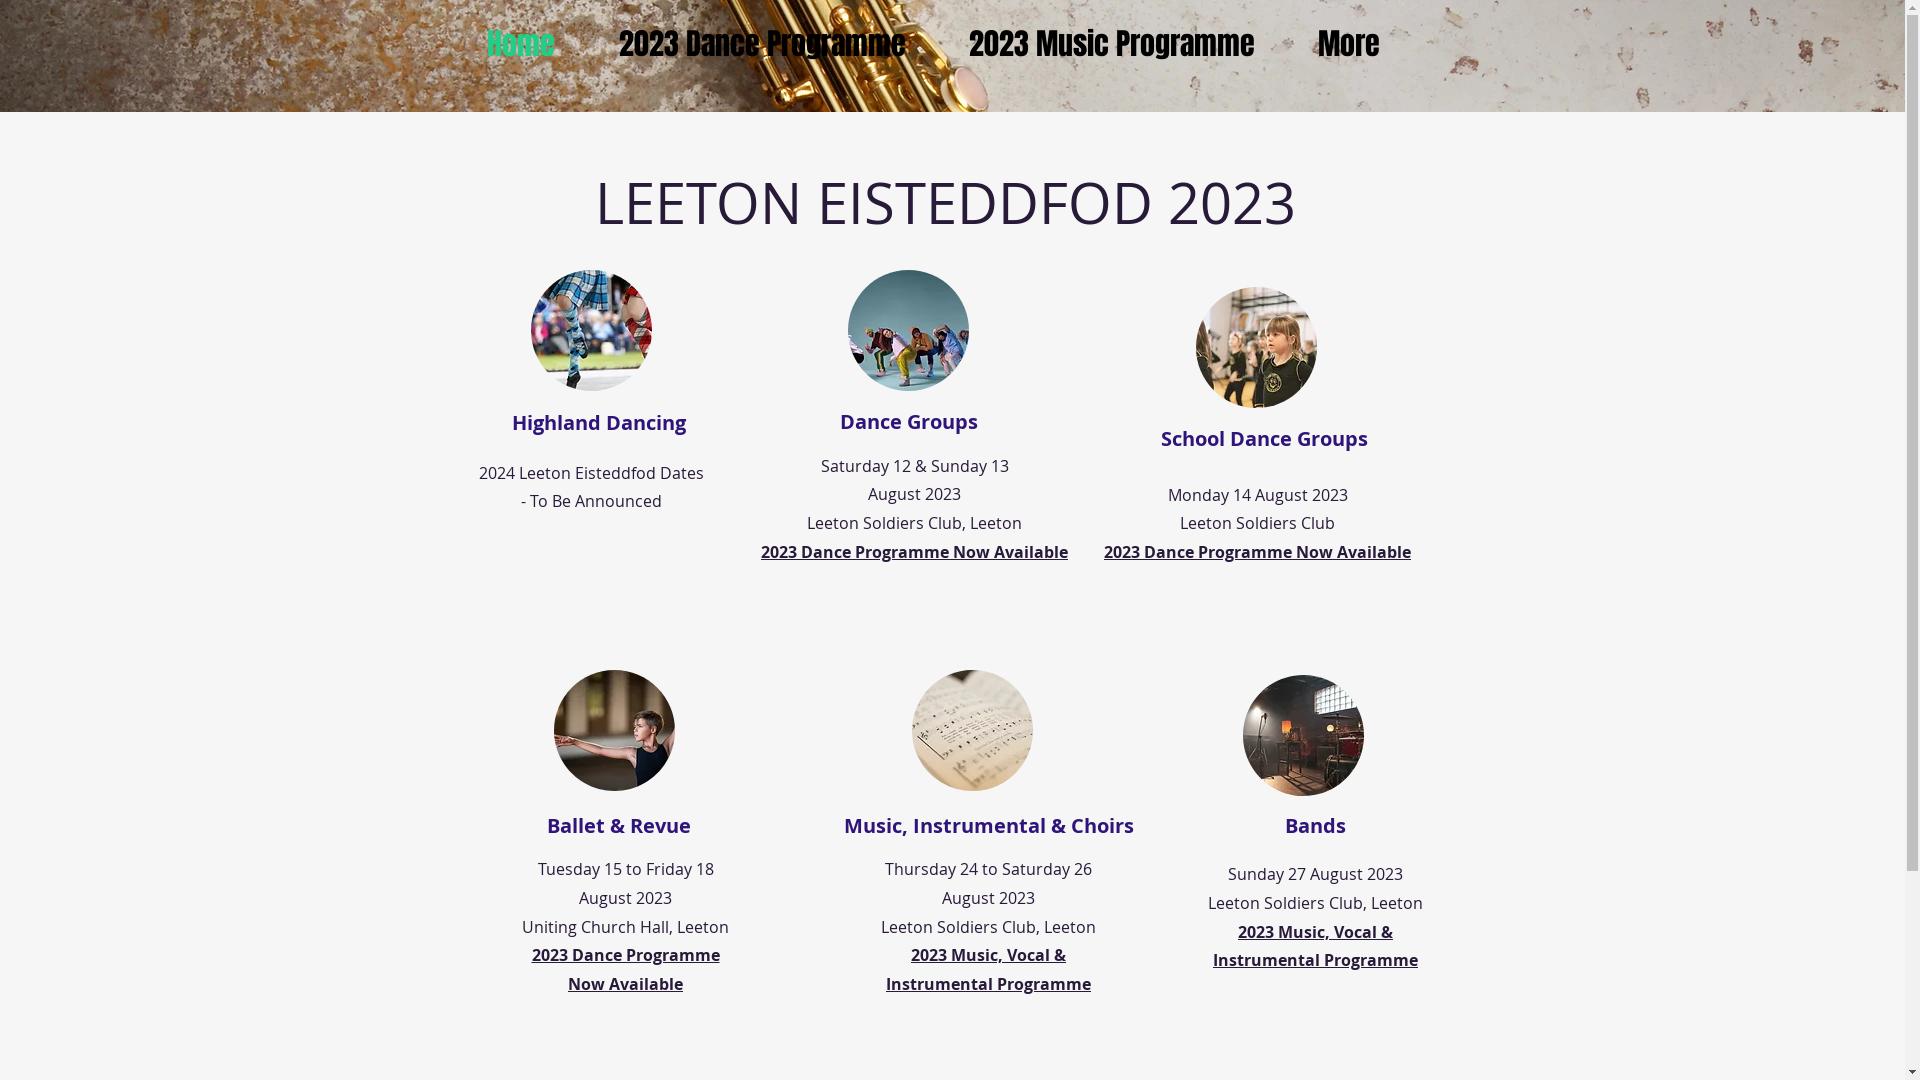 Image resolution: width=1920 pixels, height=1080 pixels. I want to click on 2023 Music, Vocal & Instrumental Programme, so click(1316, 946).